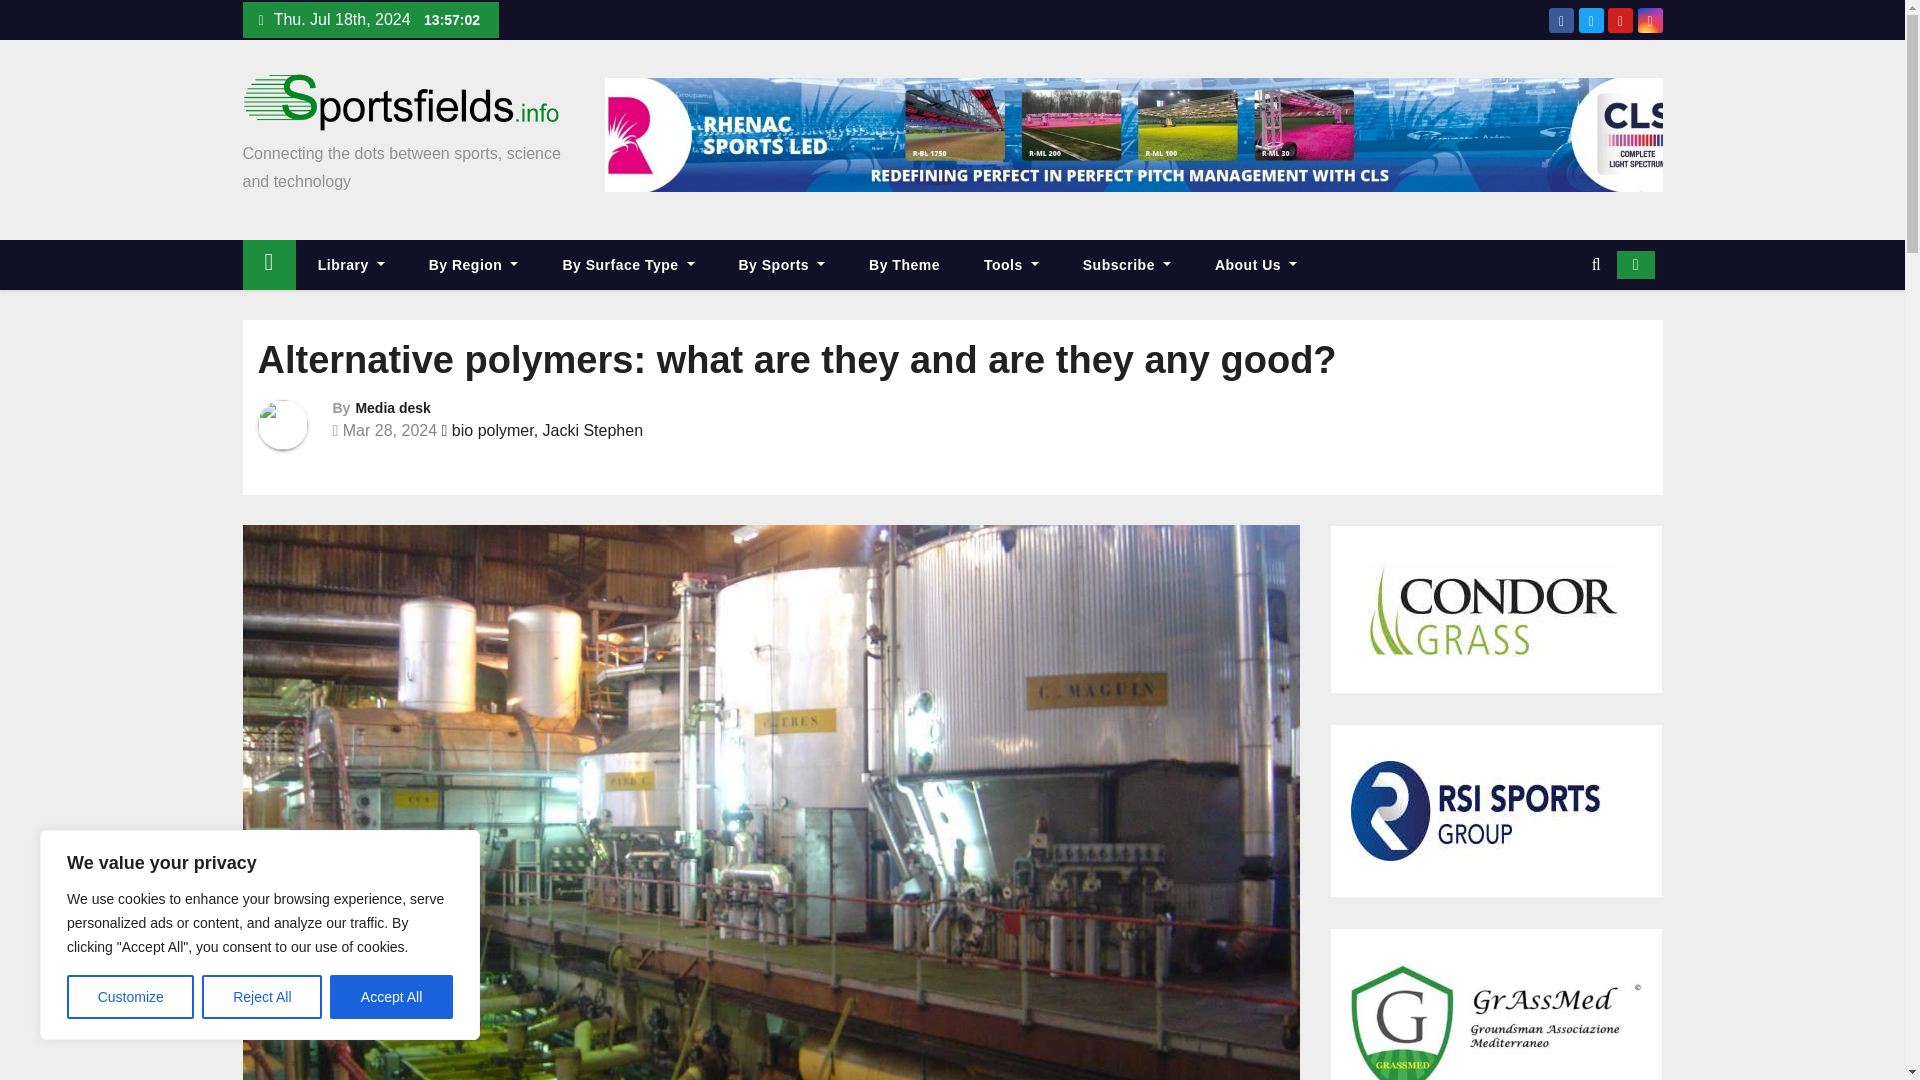  Describe the element at coordinates (474, 264) in the screenshot. I see `By Region` at that location.